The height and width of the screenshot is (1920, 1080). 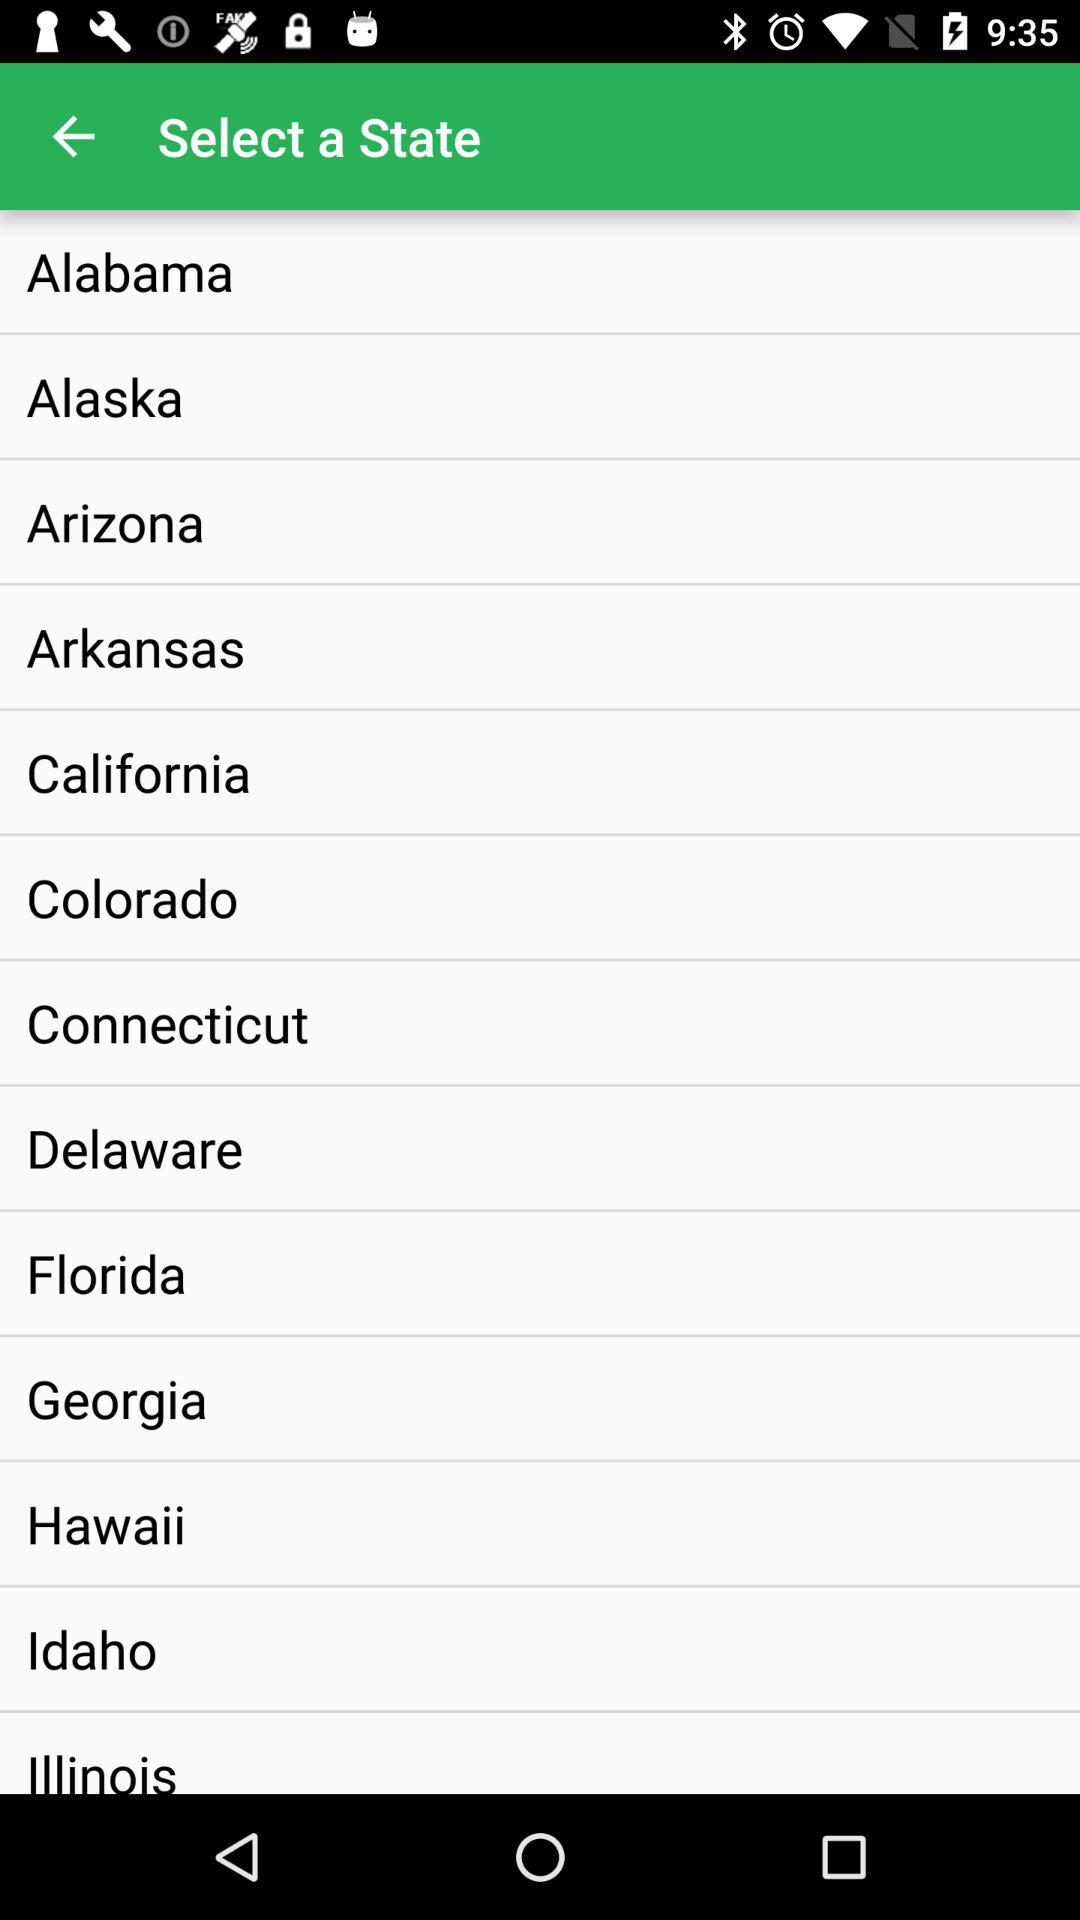 What do you see at coordinates (105, 396) in the screenshot?
I see `press item below the alabama icon` at bounding box center [105, 396].